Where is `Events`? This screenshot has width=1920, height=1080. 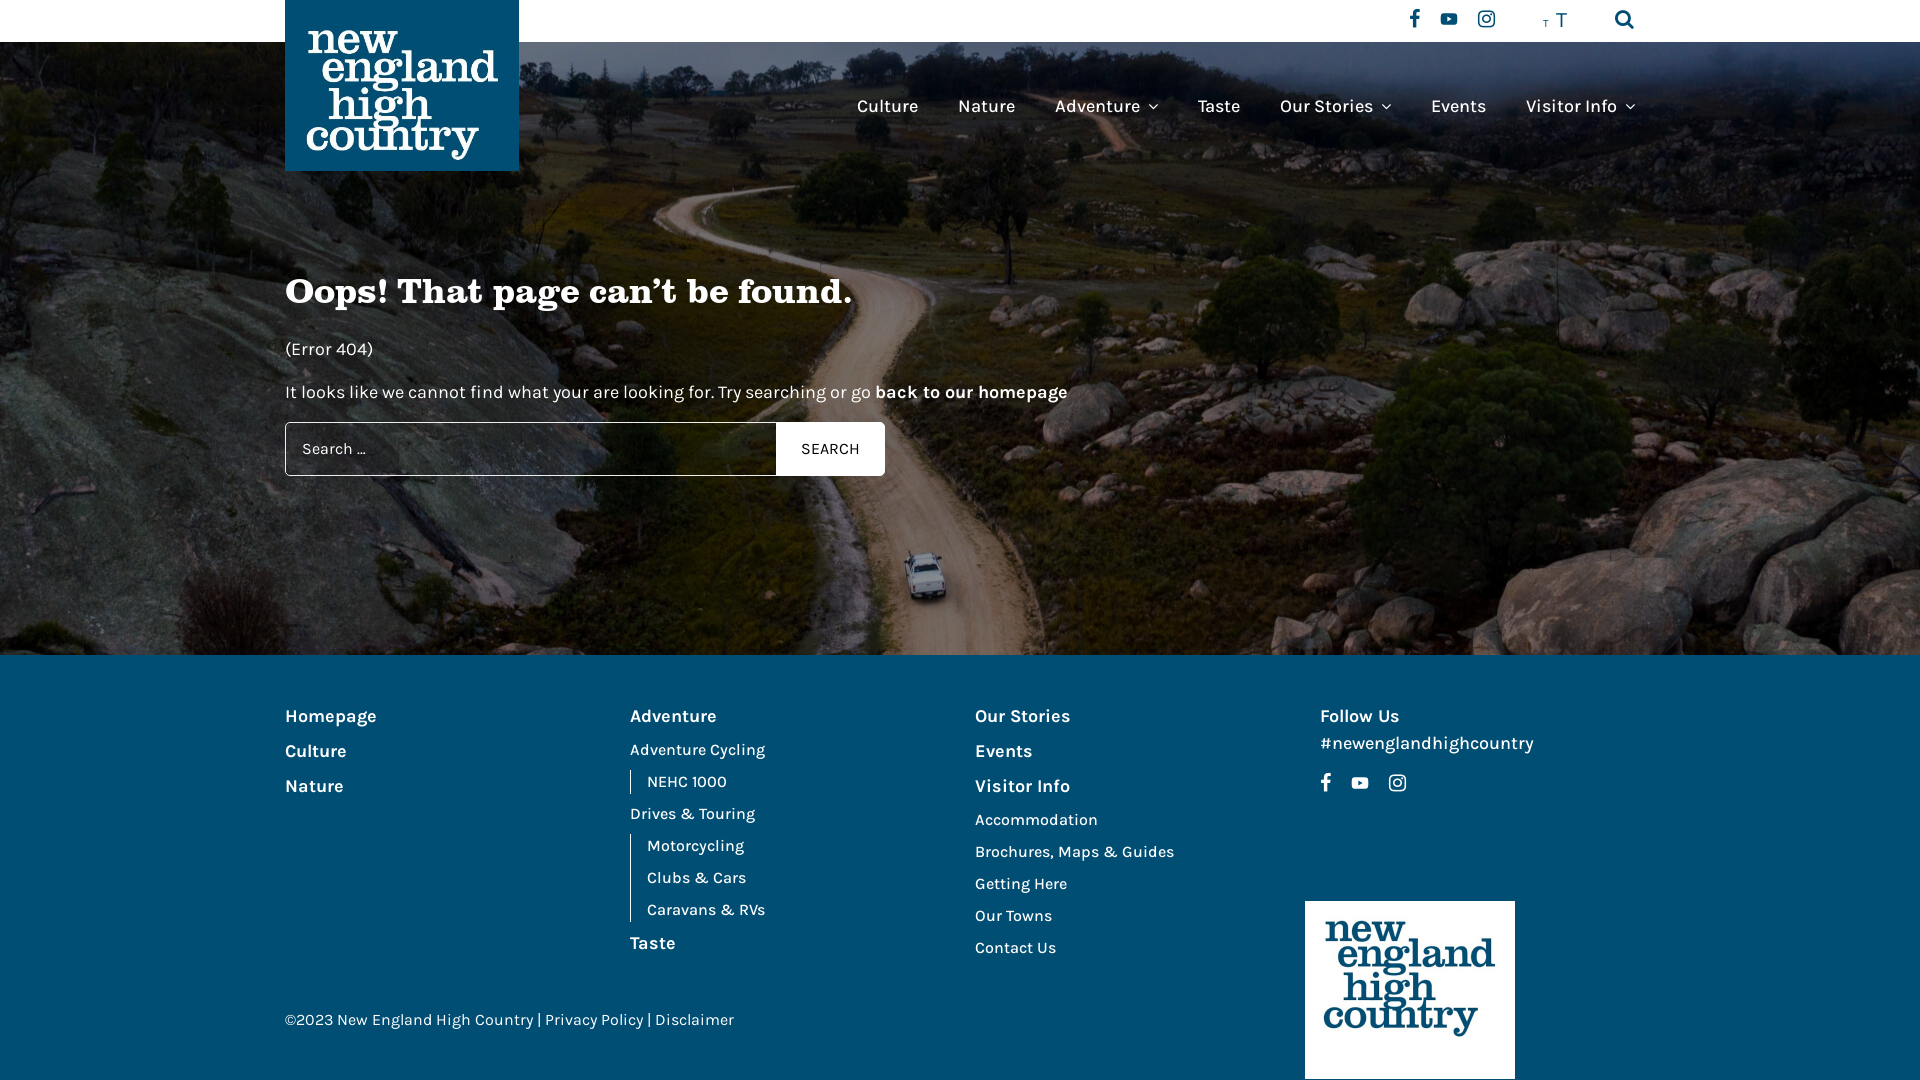 Events is located at coordinates (1458, 106).